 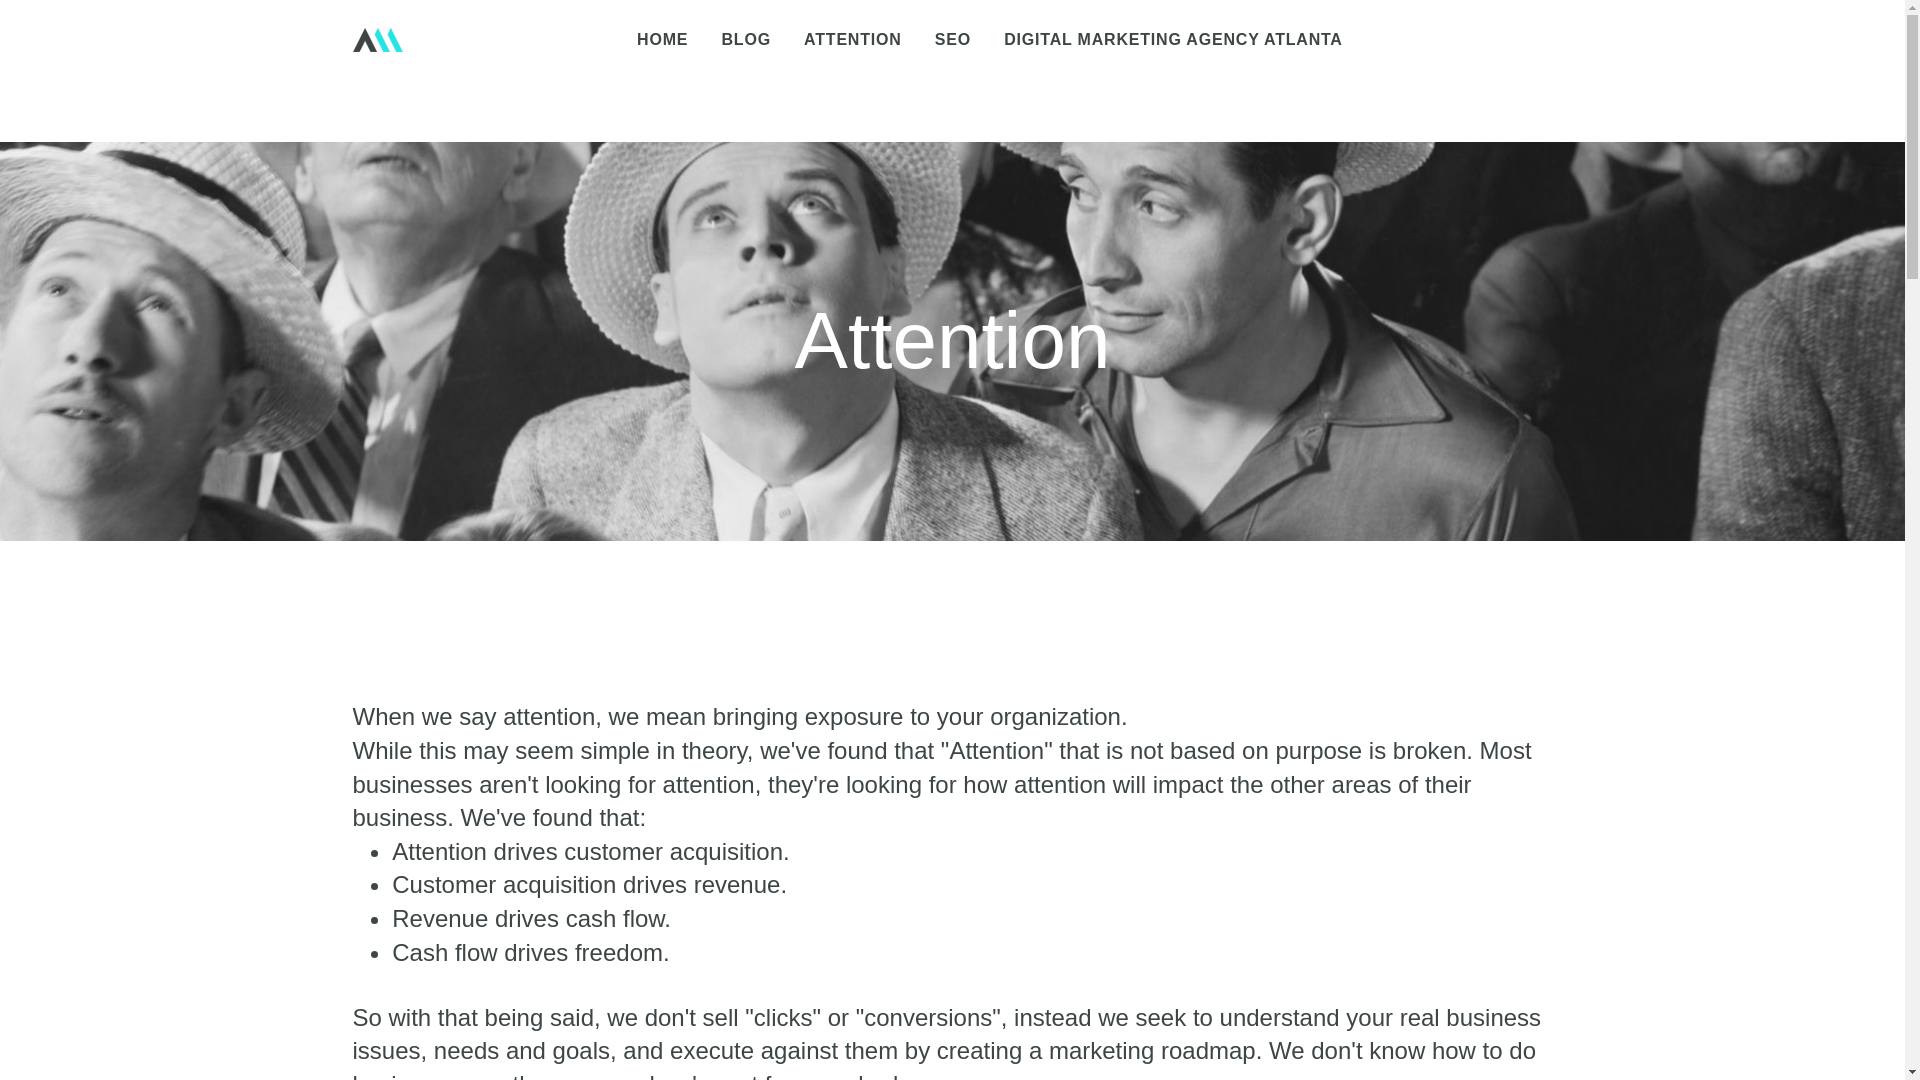 What do you see at coordinates (661, 40) in the screenshot?
I see `HOME` at bounding box center [661, 40].